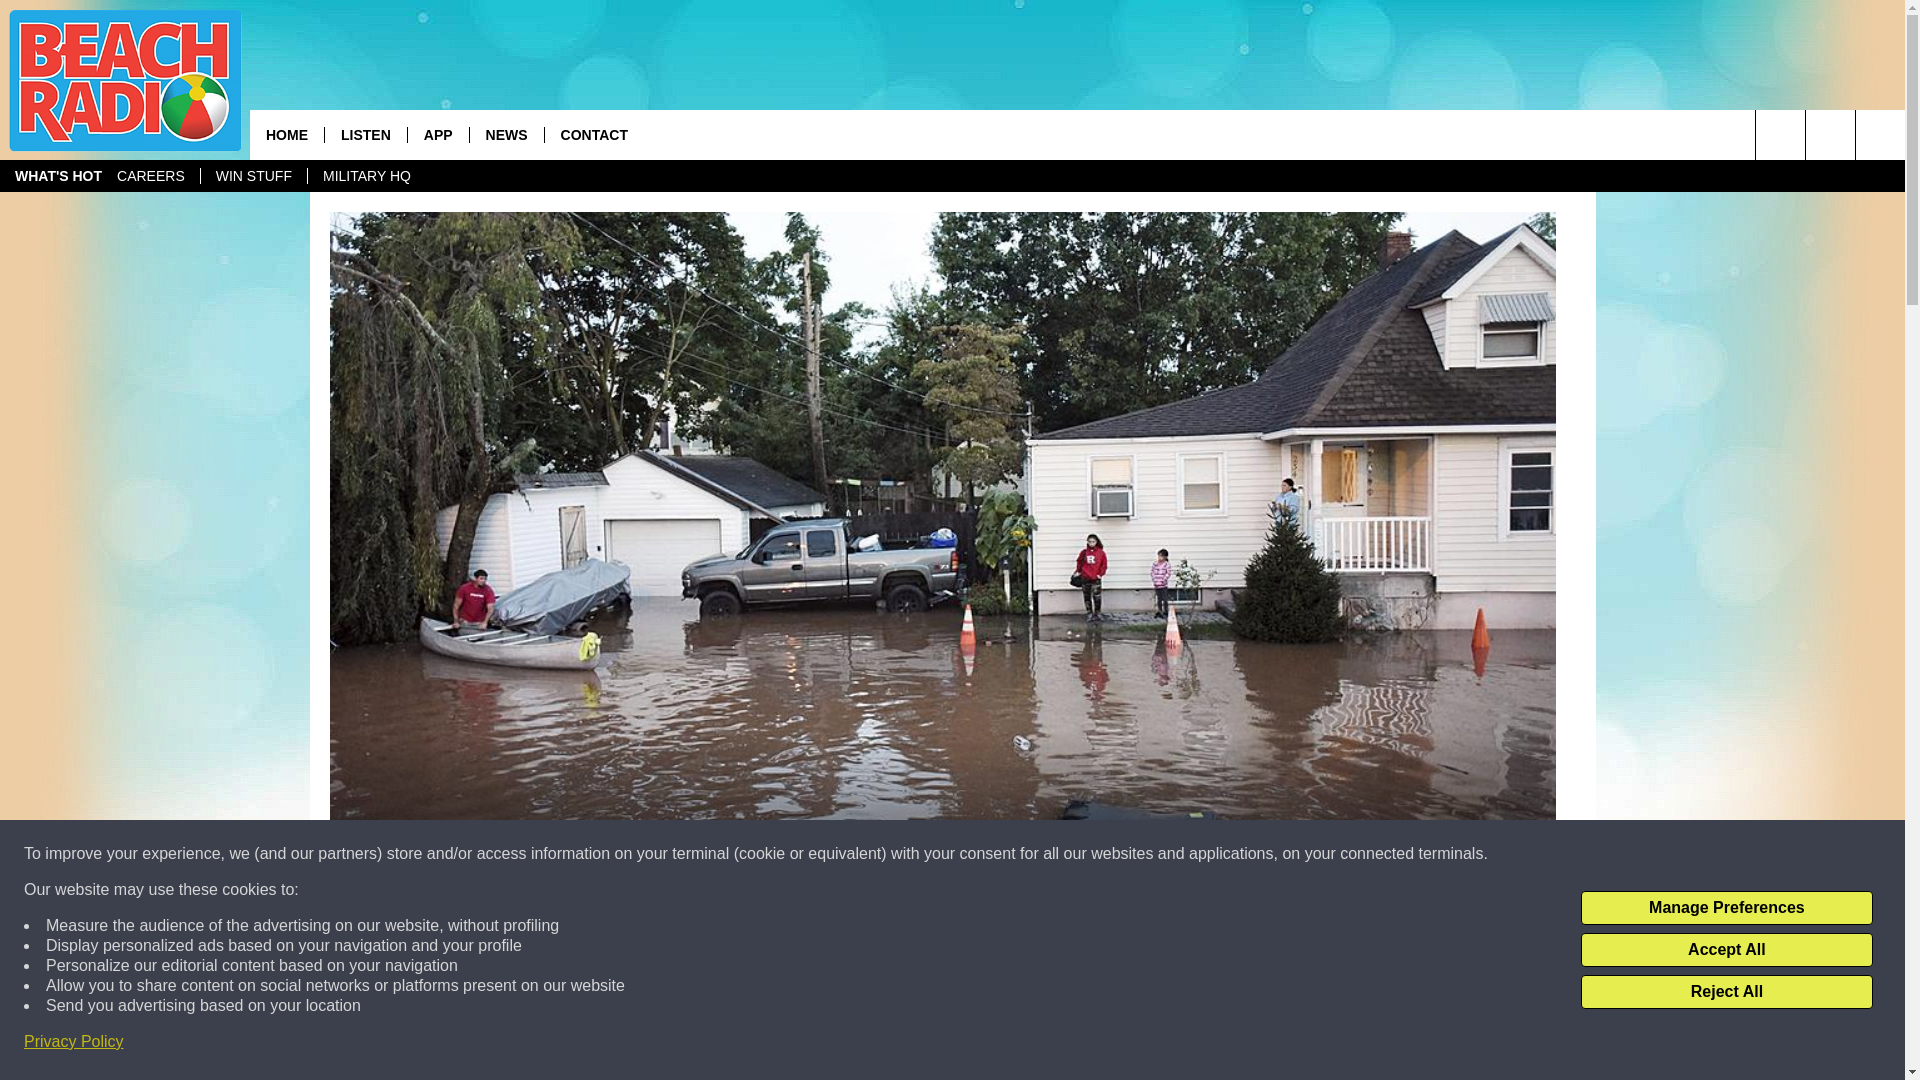  Describe the element at coordinates (1726, 992) in the screenshot. I see `Reject All` at that location.